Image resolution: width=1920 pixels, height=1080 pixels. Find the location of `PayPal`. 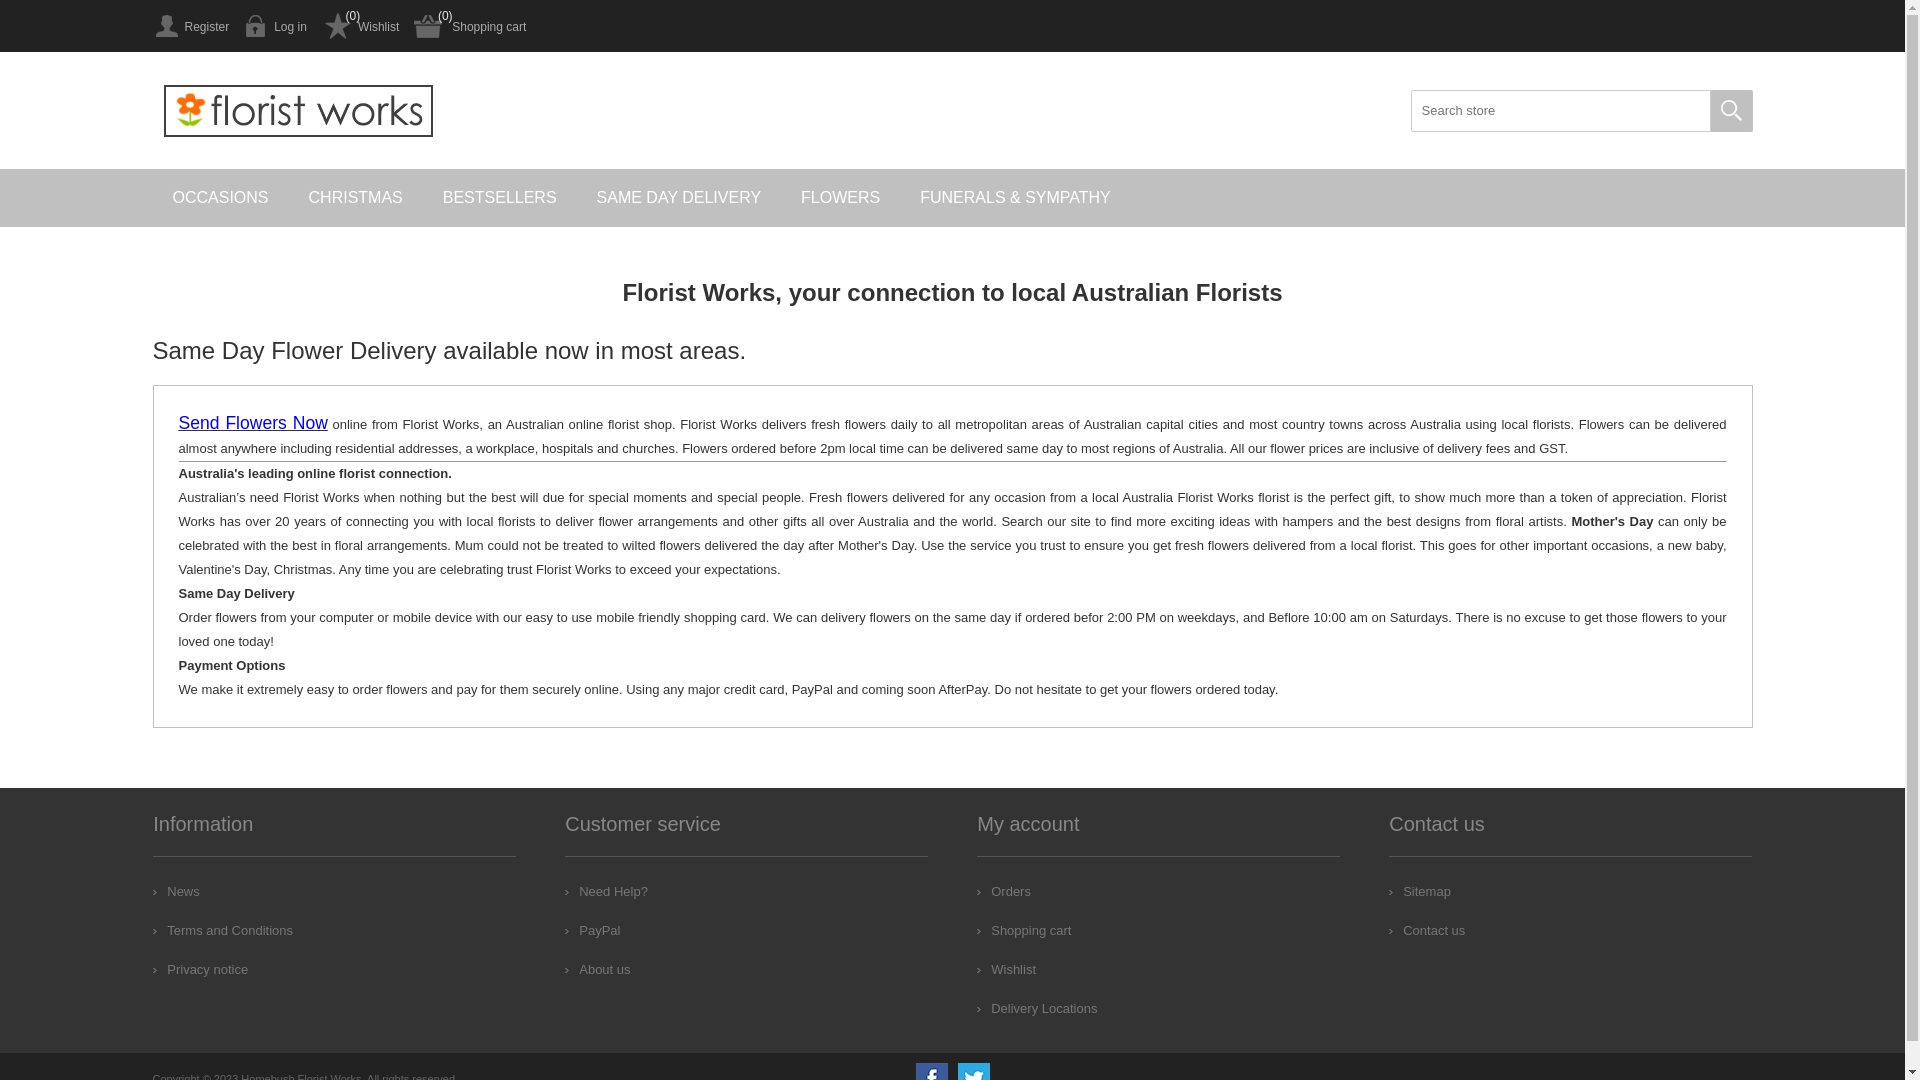

PayPal is located at coordinates (592, 930).